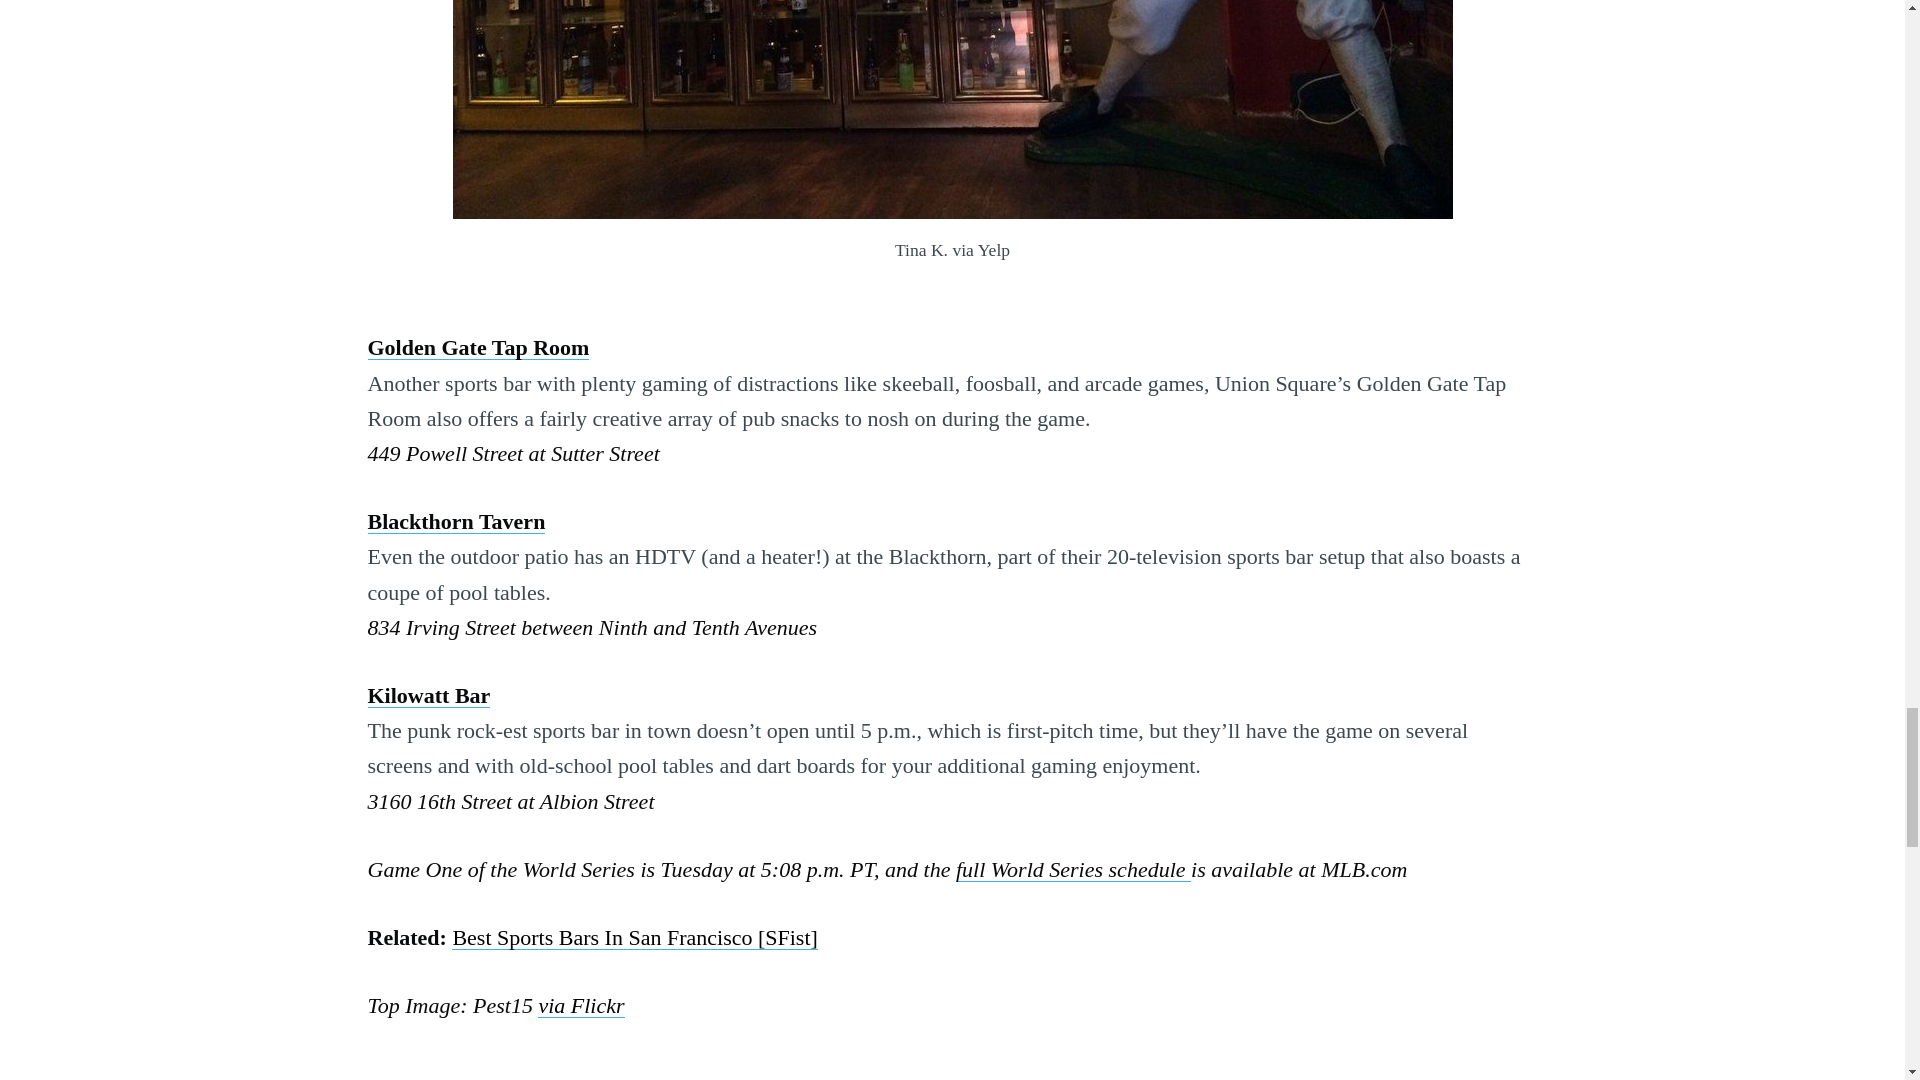  What do you see at coordinates (1073, 870) in the screenshot?
I see `full World Series schedule` at bounding box center [1073, 870].